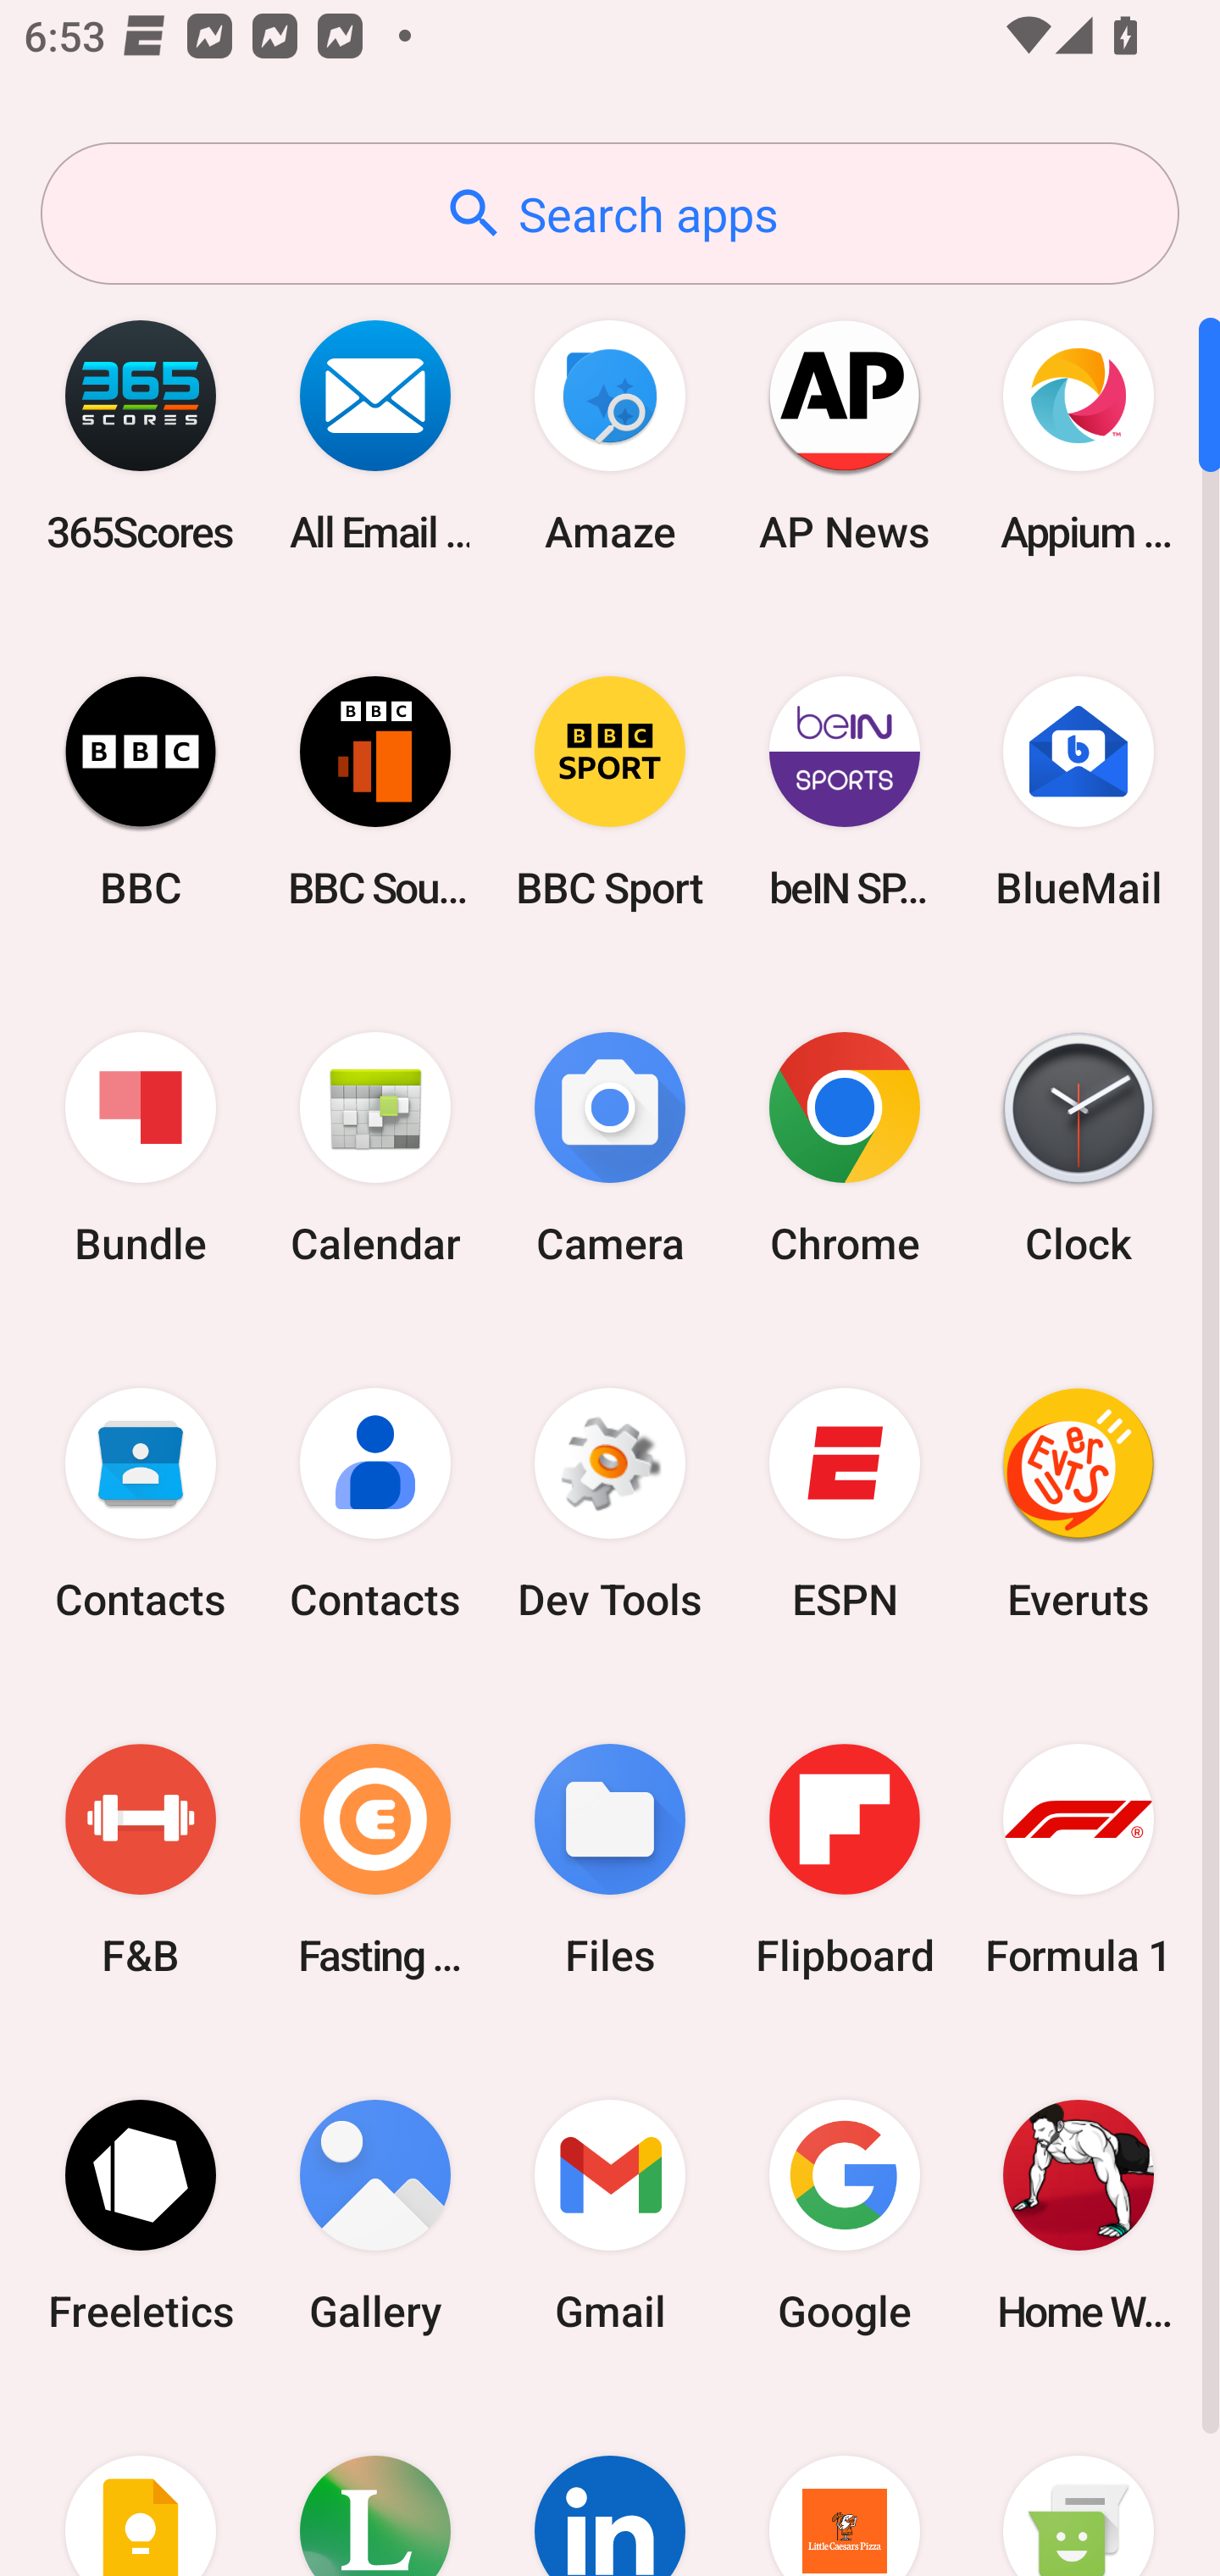 The width and height of the screenshot is (1220, 2576). What do you see at coordinates (1079, 1504) in the screenshot?
I see `Everuts` at bounding box center [1079, 1504].